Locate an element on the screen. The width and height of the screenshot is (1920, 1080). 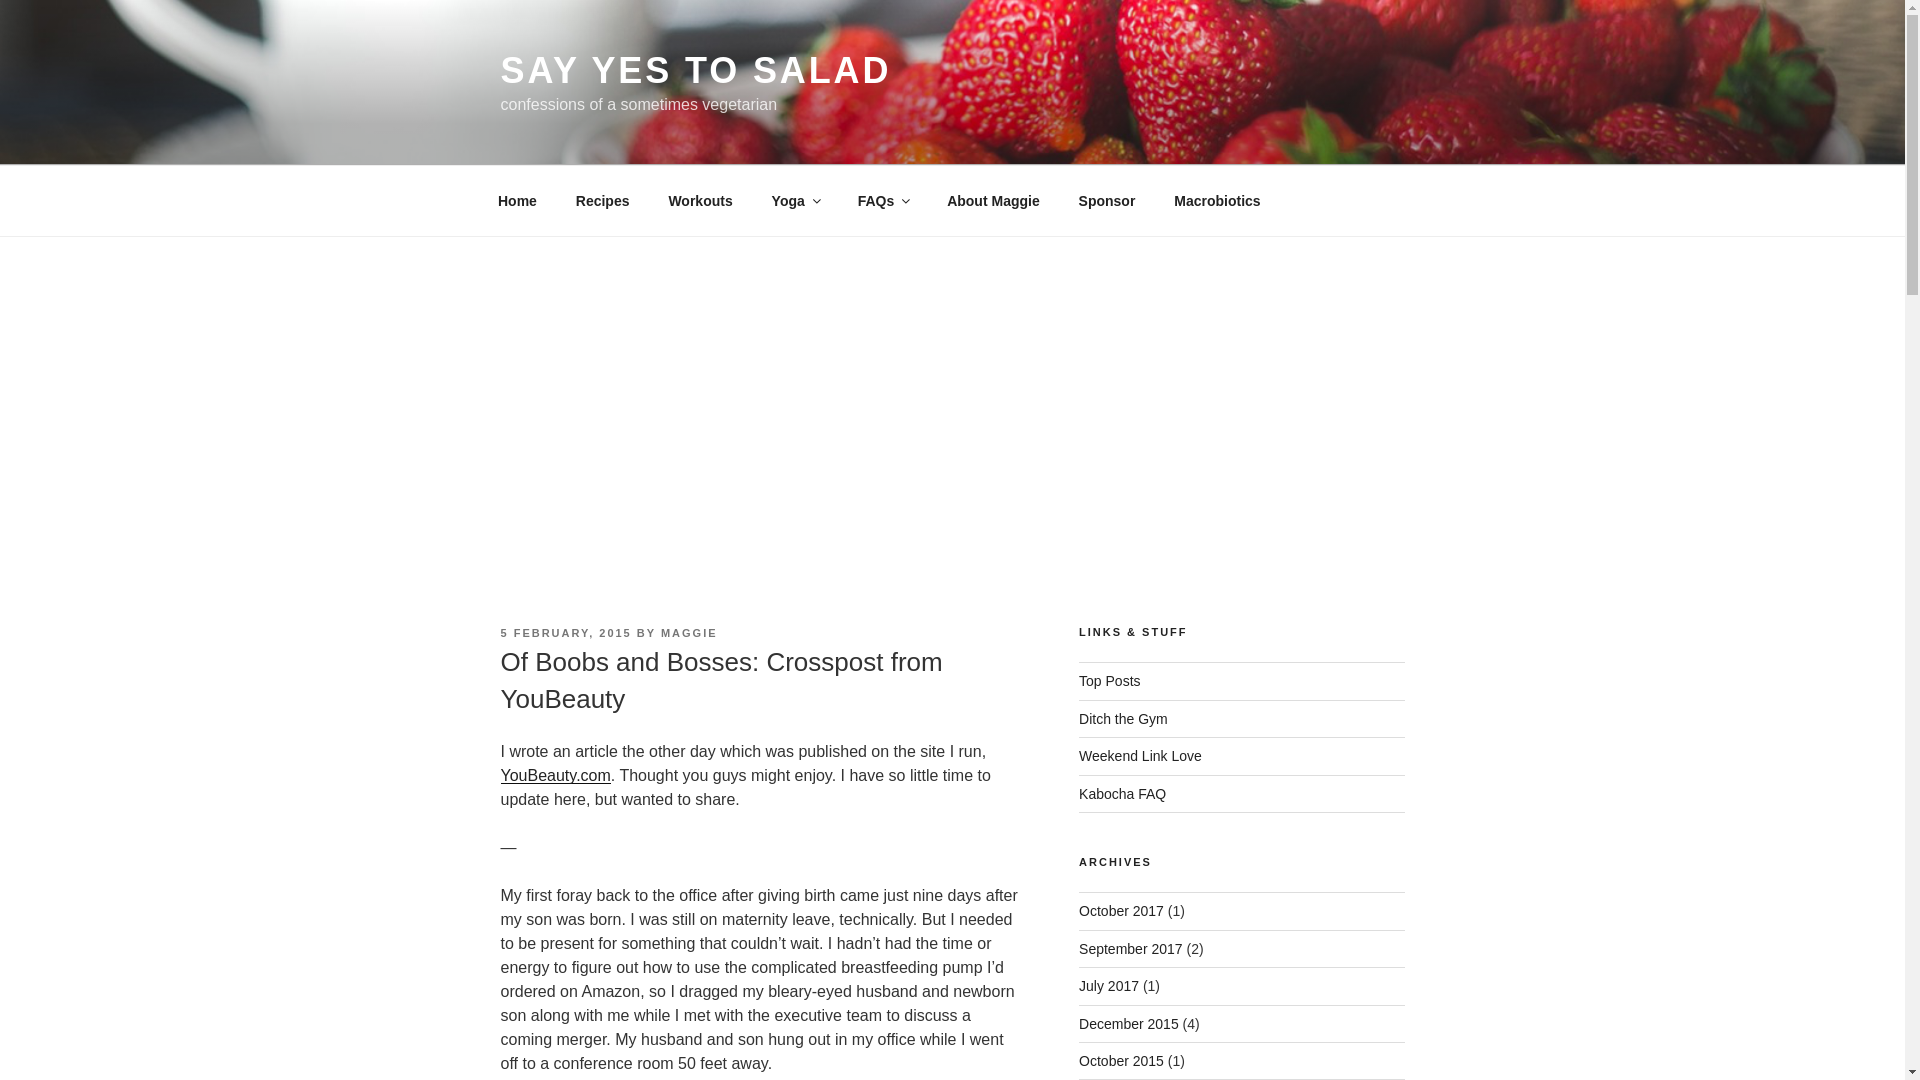
SAY YES TO SALAD is located at coordinates (694, 70).